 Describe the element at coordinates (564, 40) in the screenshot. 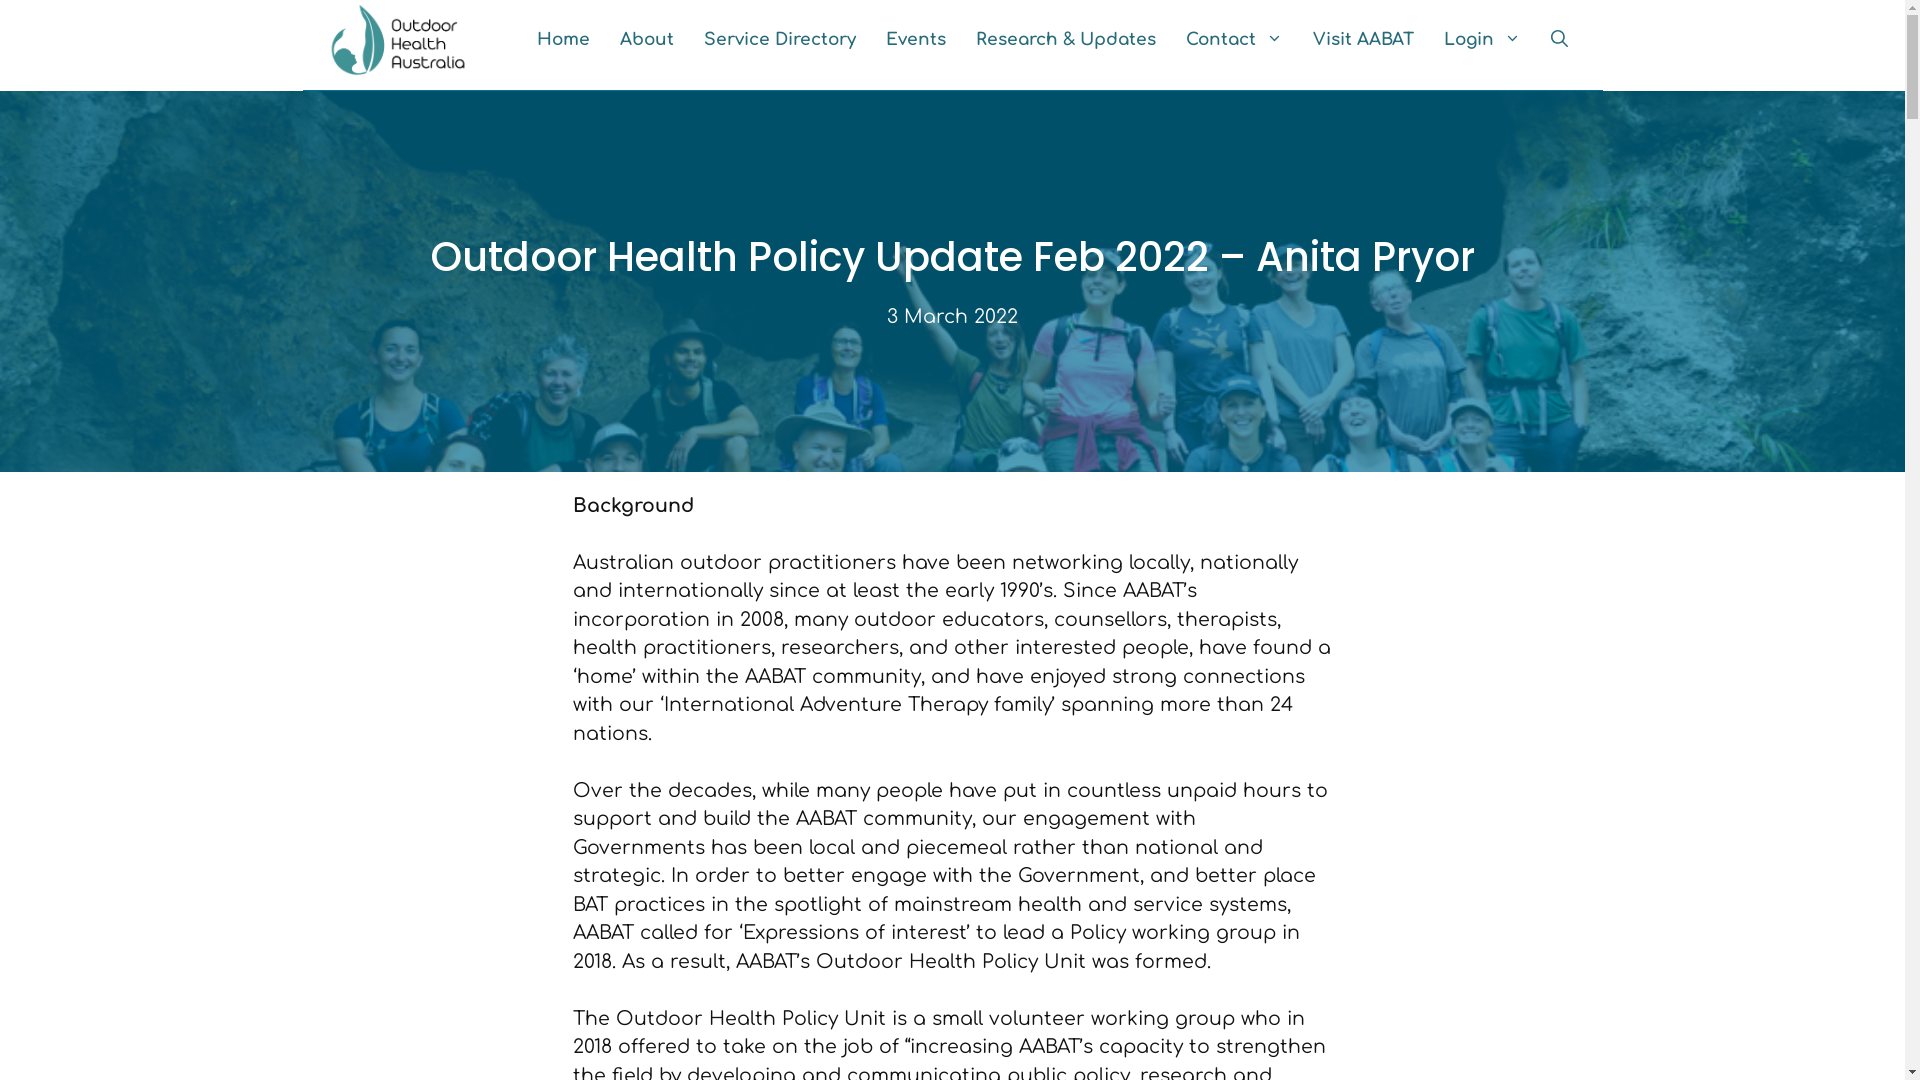

I see `Home` at that location.